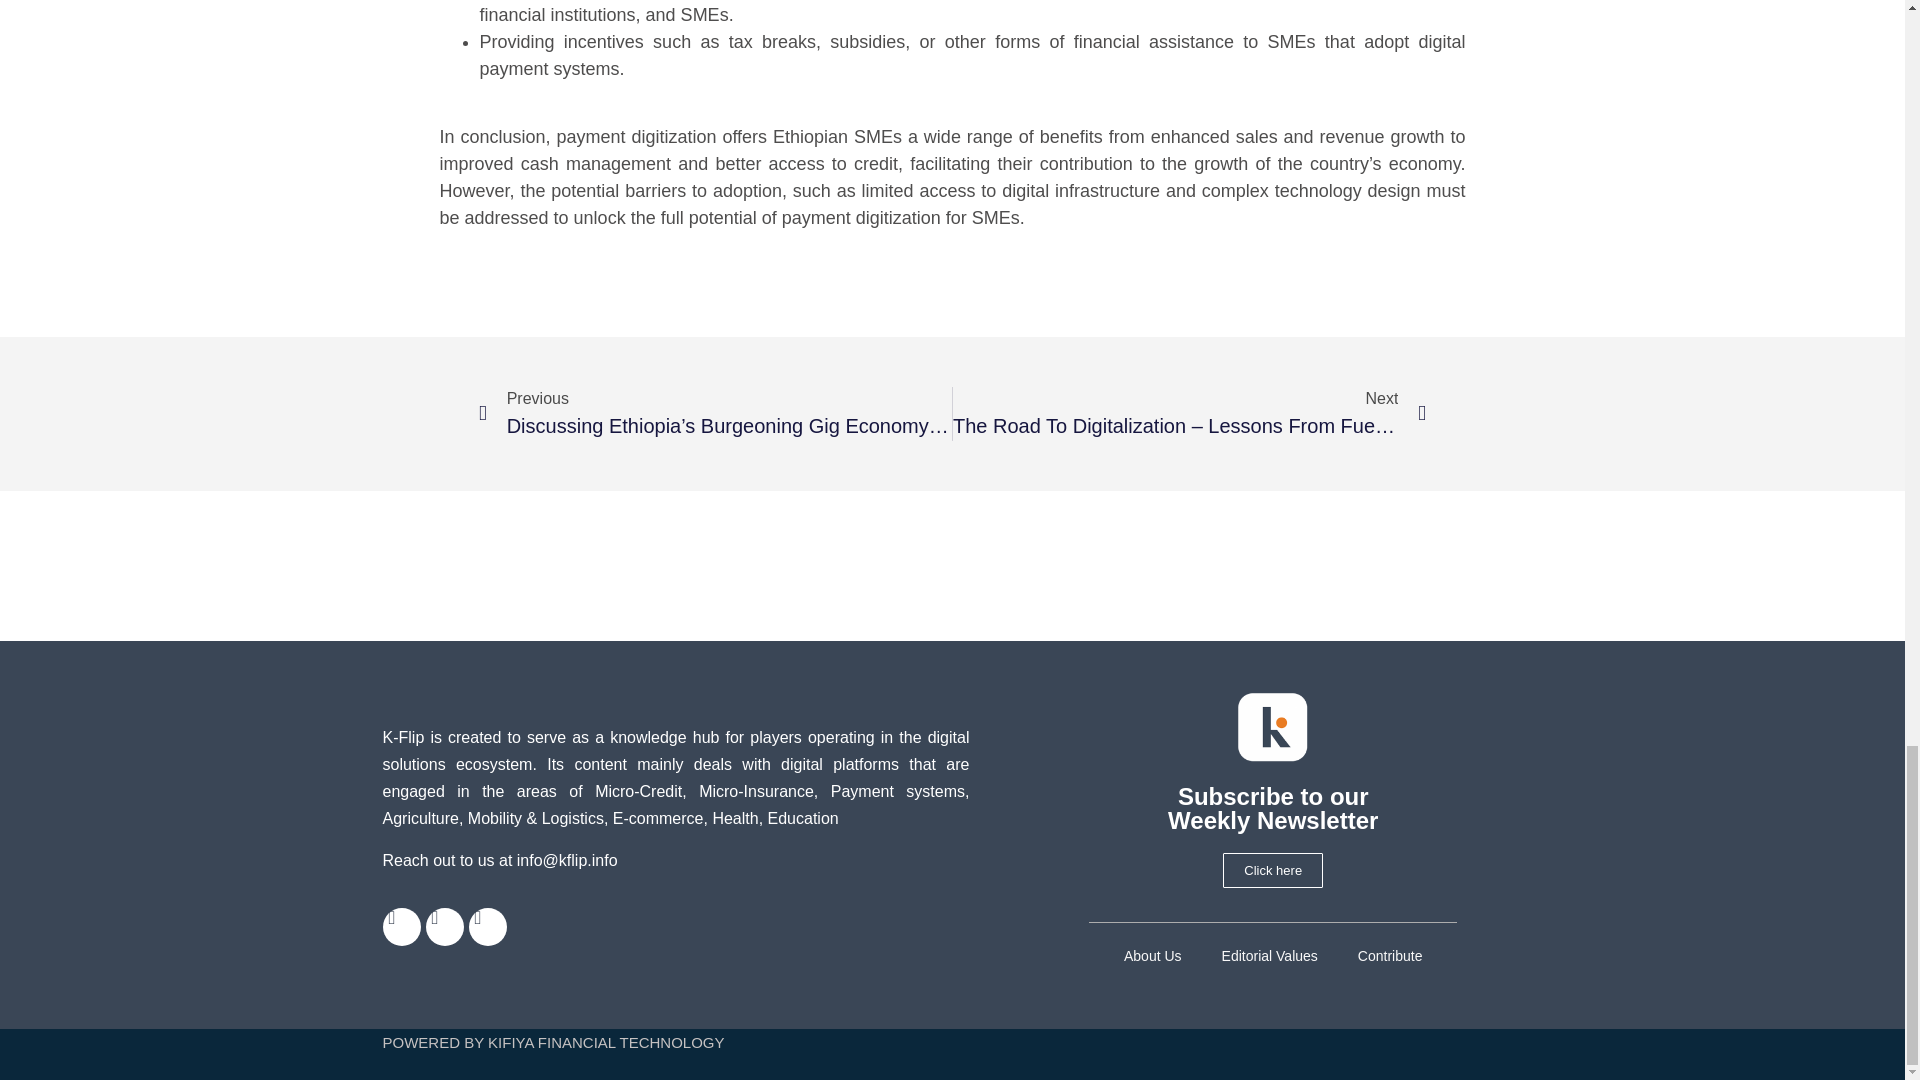  What do you see at coordinates (1272, 870) in the screenshot?
I see `Click here` at bounding box center [1272, 870].